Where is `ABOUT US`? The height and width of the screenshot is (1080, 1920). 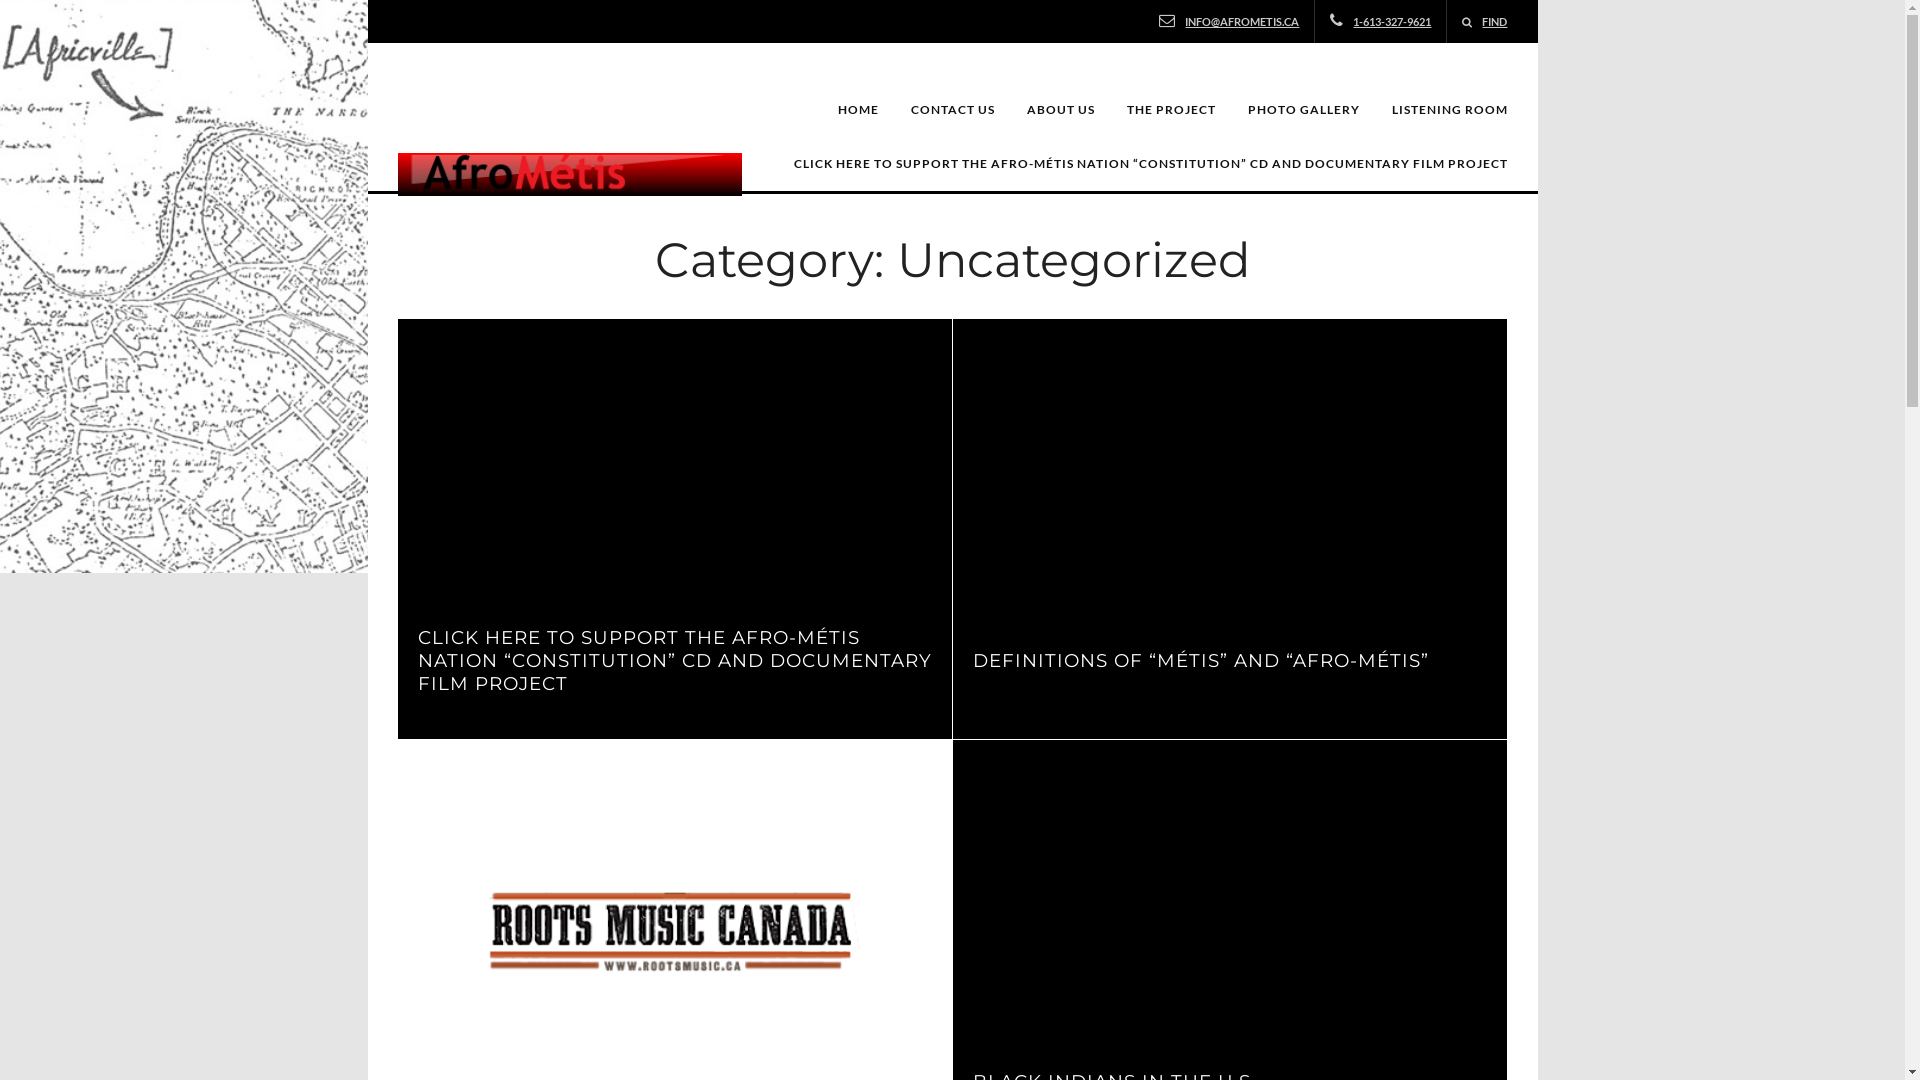
ABOUT US is located at coordinates (1061, 110).